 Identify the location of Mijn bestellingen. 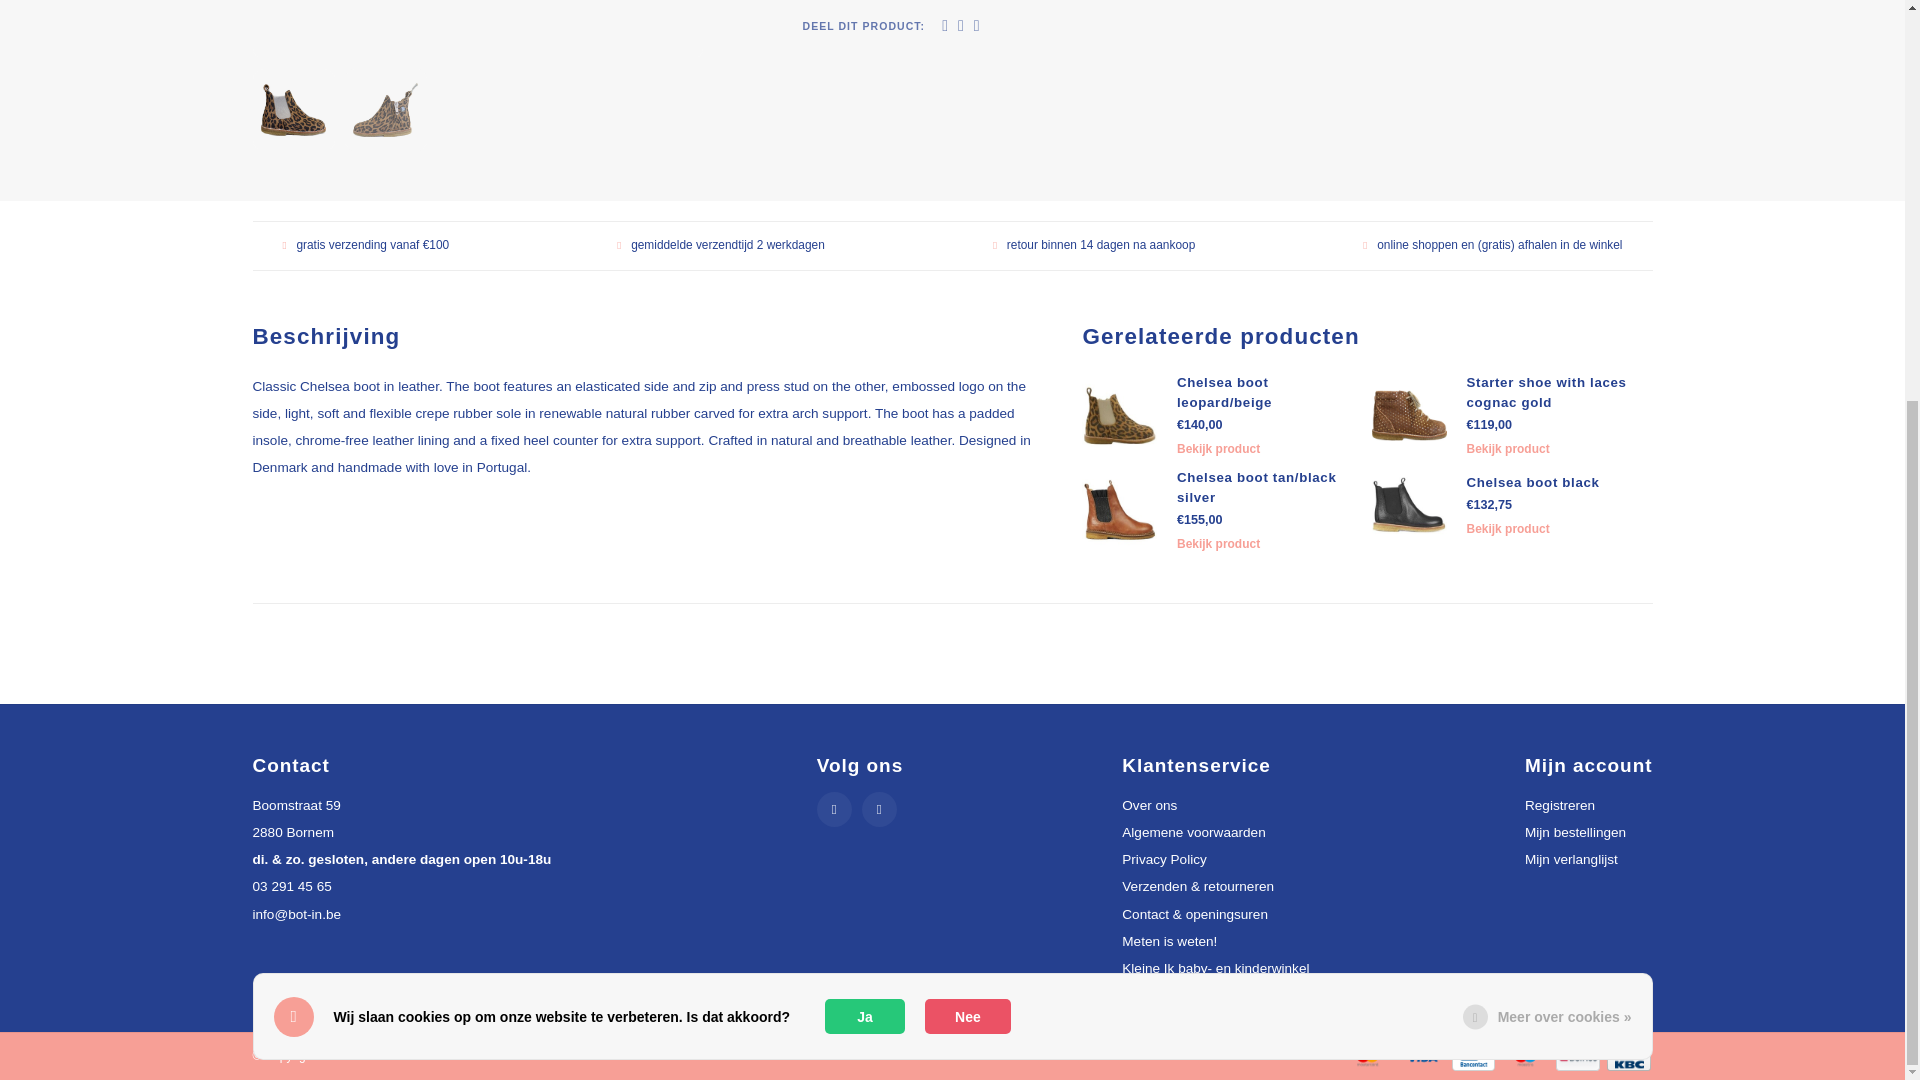
(1575, 832).